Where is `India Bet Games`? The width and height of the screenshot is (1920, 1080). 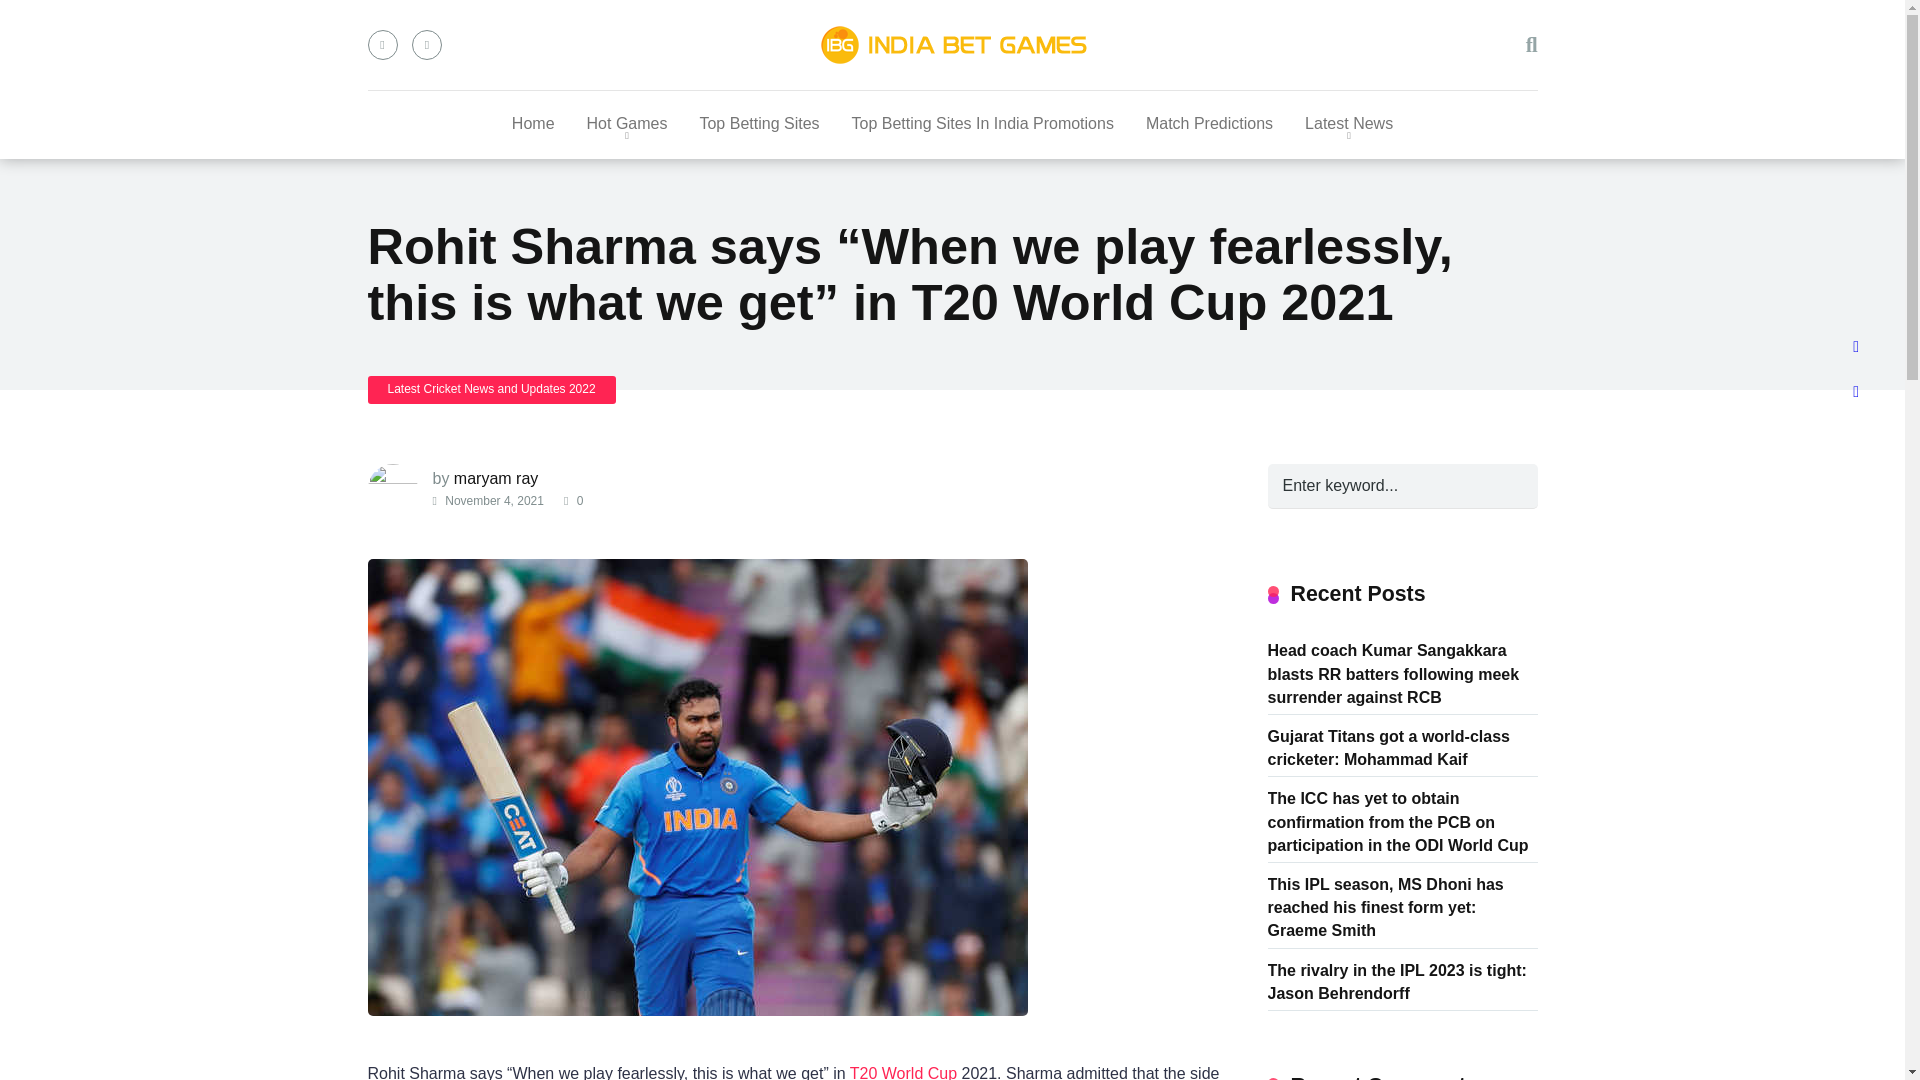 India Bet Games is located at coordinates (952, 44).